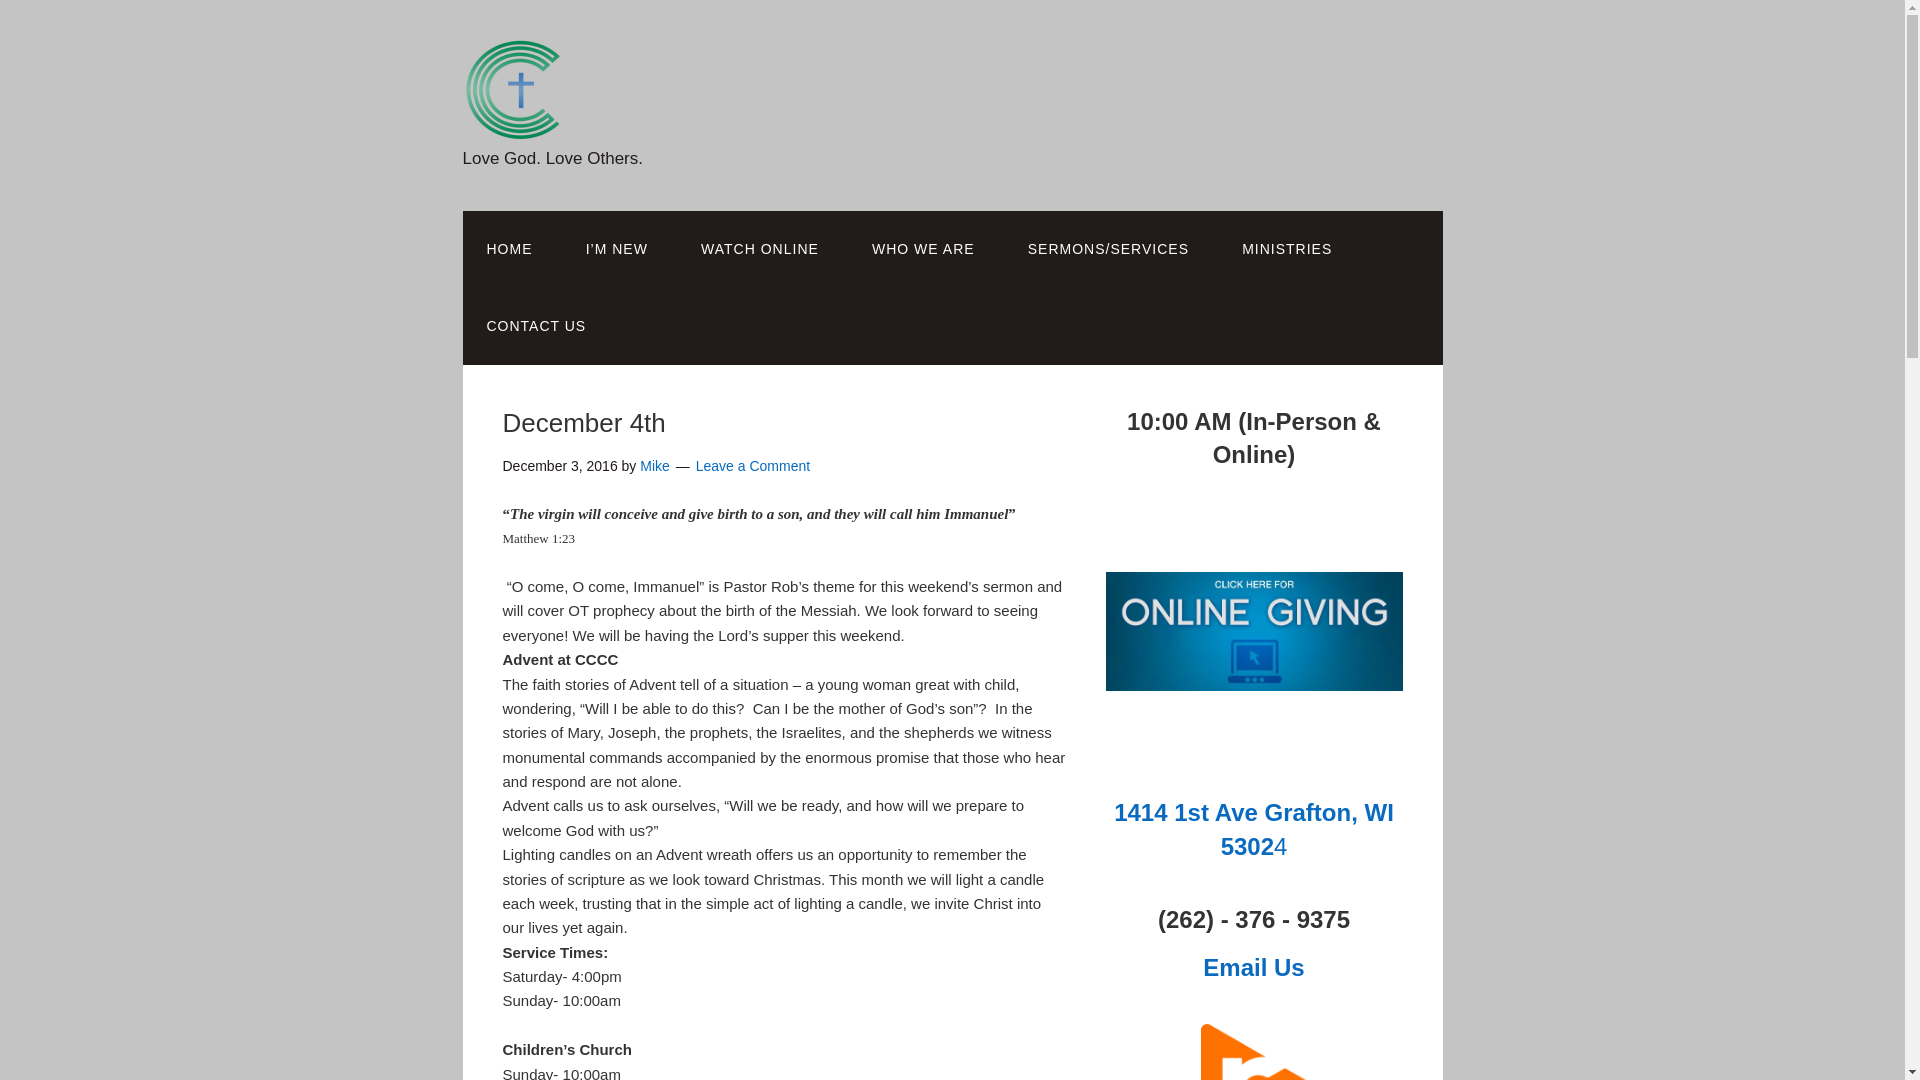 This screenshot has width=1920, height=1080. What do you see at coordinates (1286, 249) in the screenshot?
I see `MINISTRIES` at bounding box center [1286, 249].